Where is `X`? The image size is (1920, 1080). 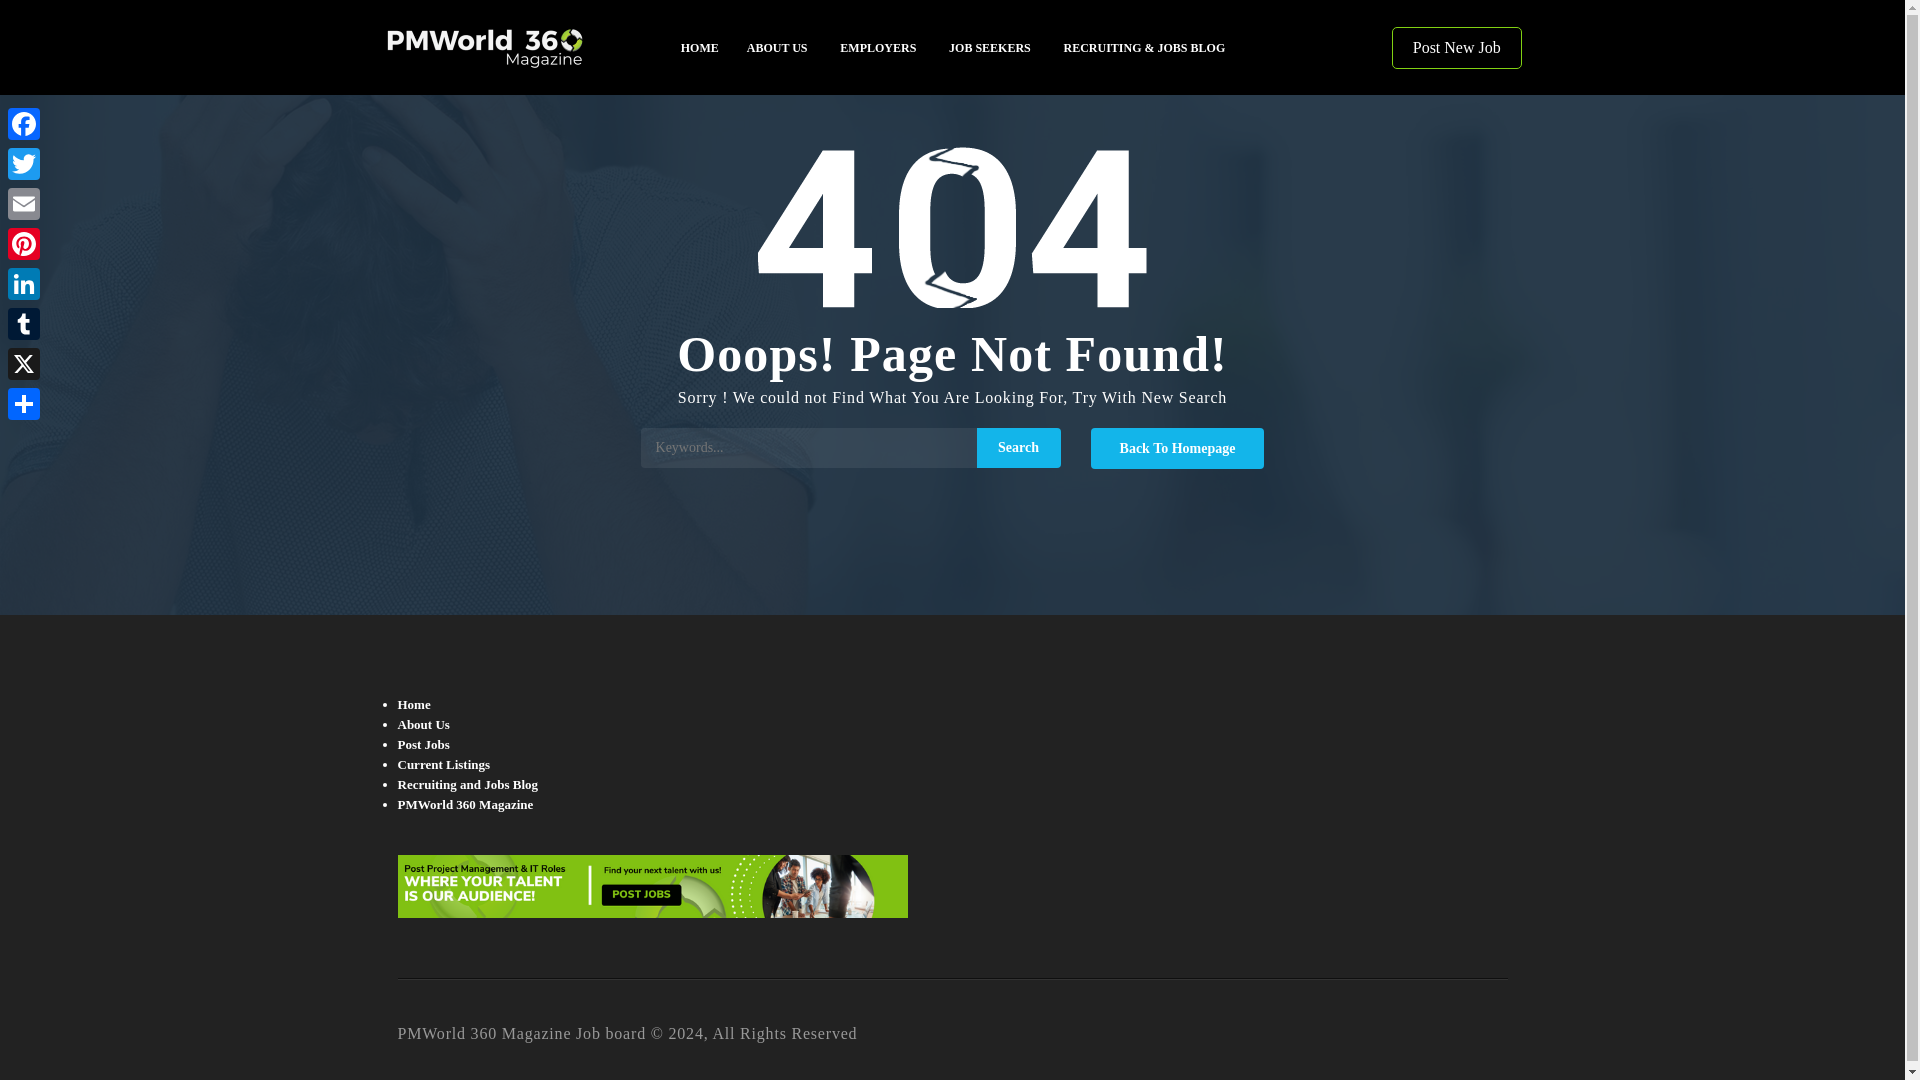 X is located at coordinates (24, 364).